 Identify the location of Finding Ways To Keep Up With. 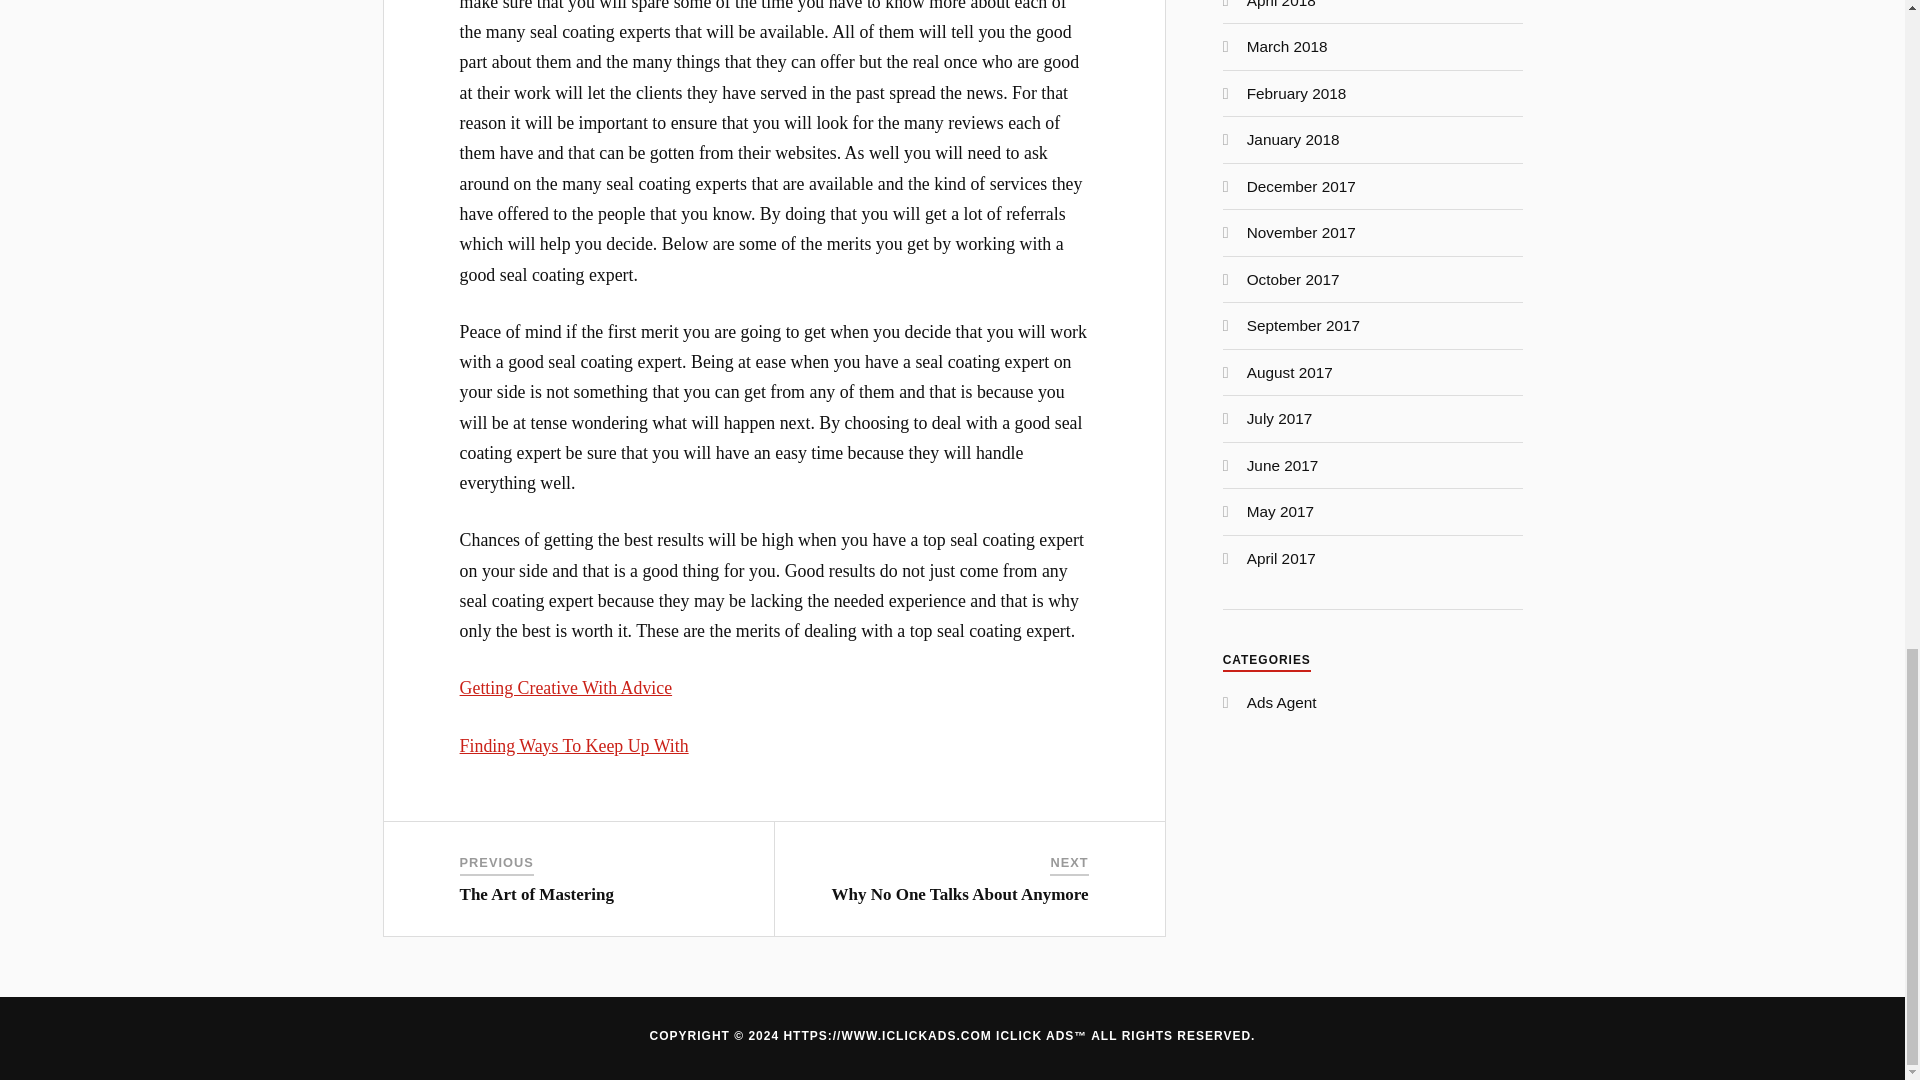
(574, 744).